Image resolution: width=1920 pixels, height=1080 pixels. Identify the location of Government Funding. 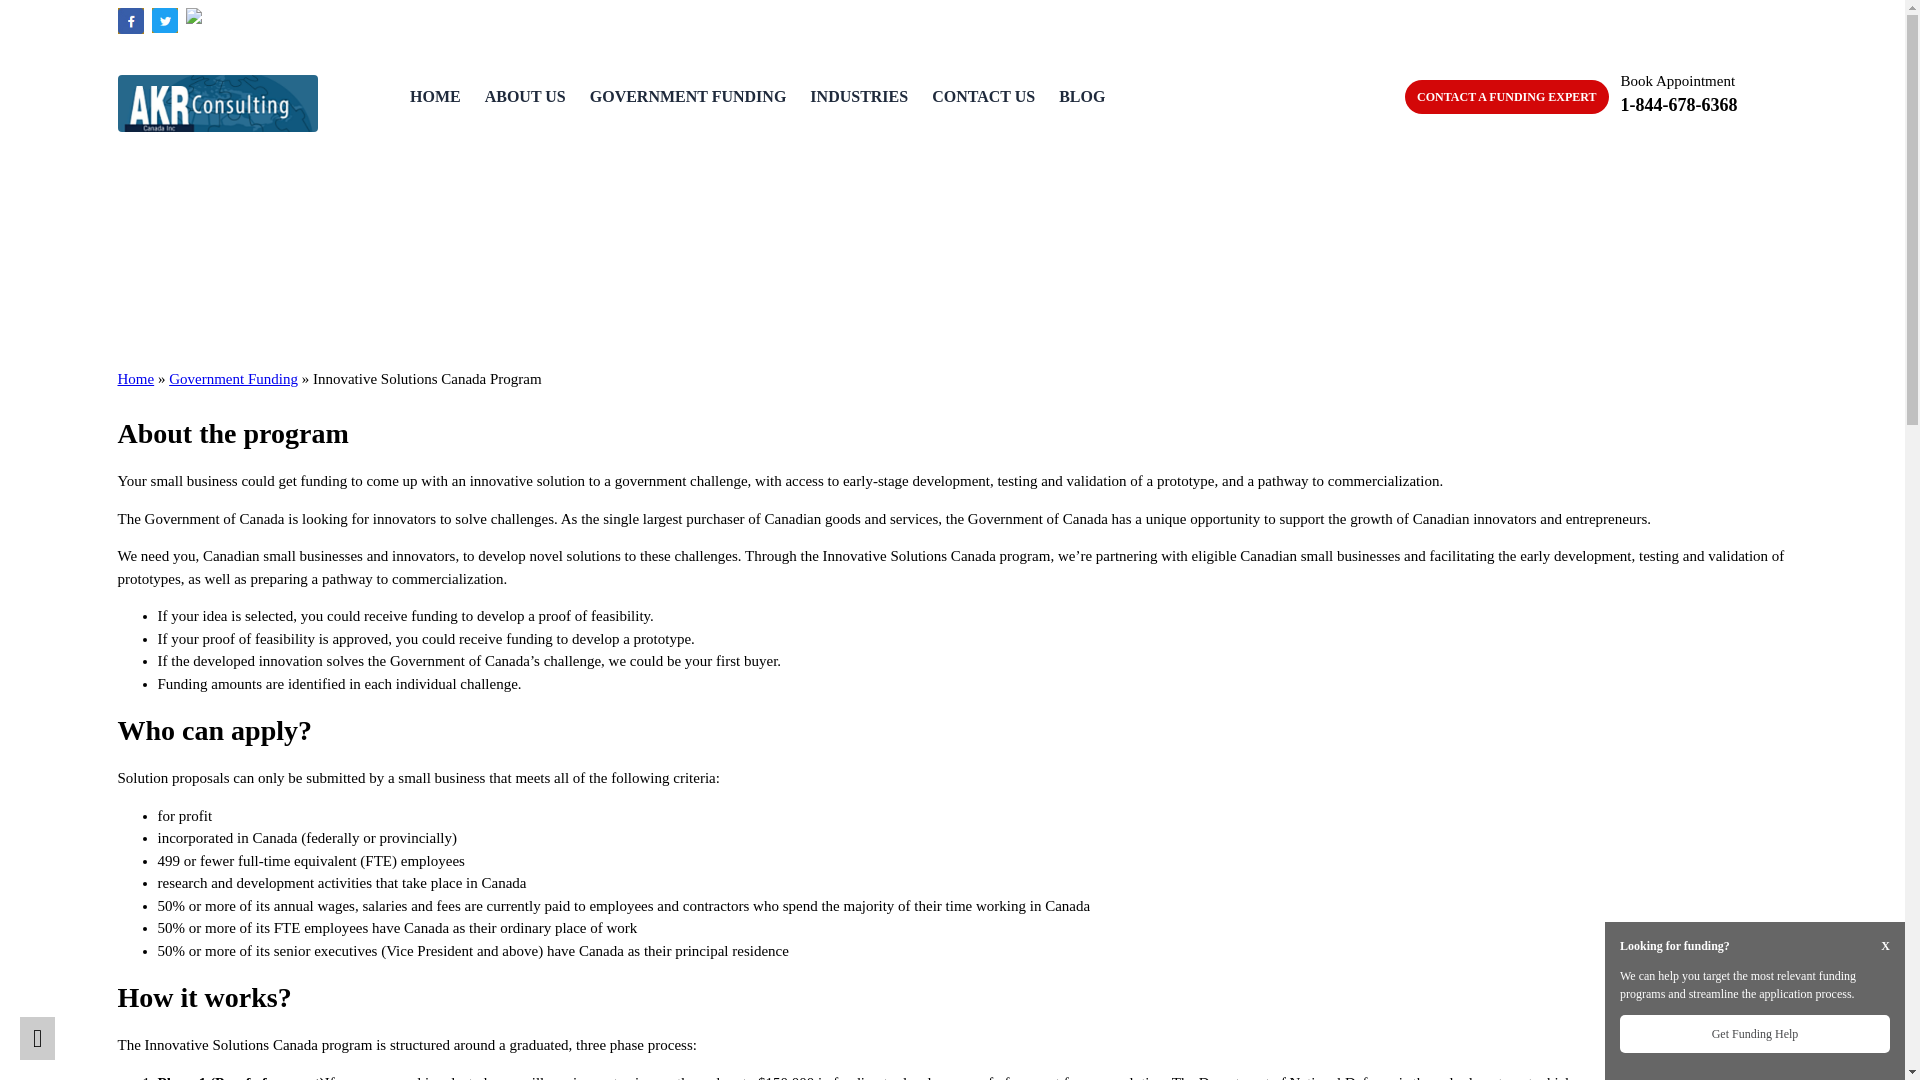
(232, 378).